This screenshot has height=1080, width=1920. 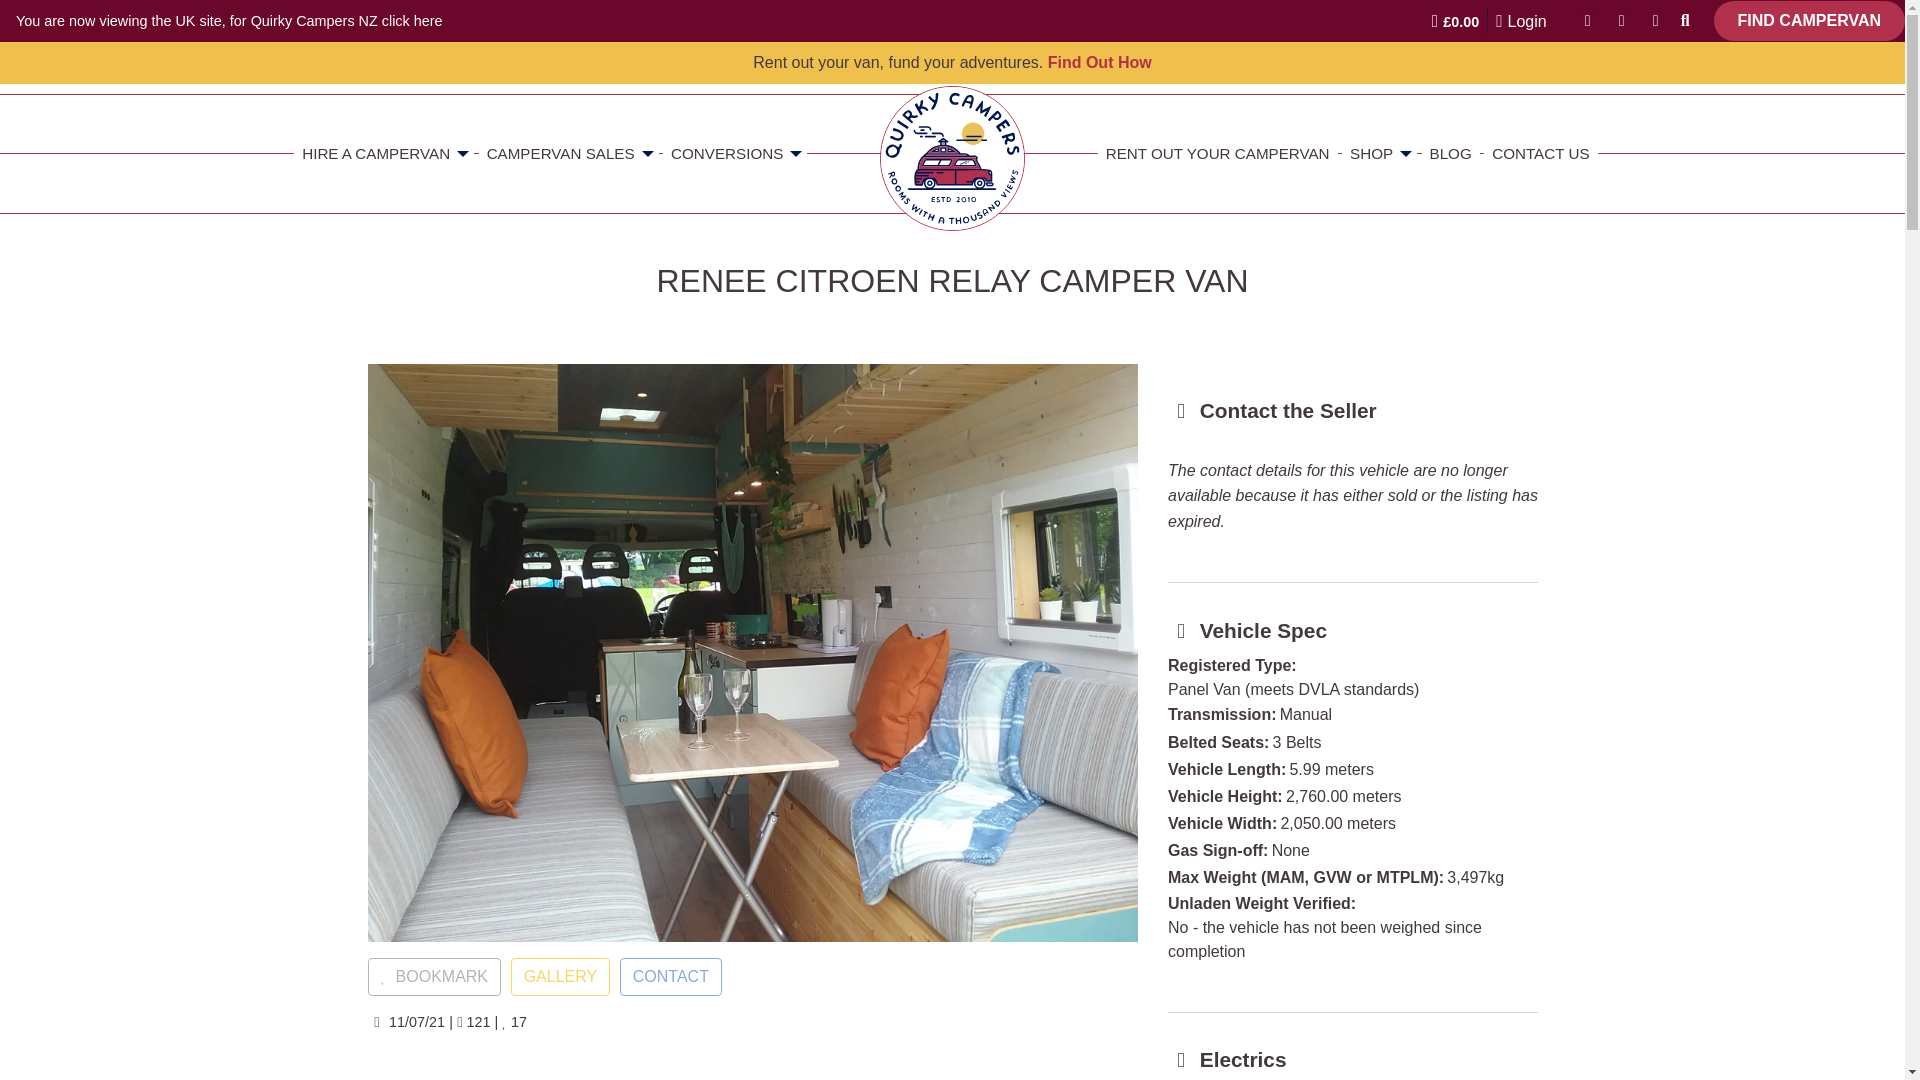 I want to click on RENT OUT YOUR CAMPERVAN, so click(x=1218, y=153).